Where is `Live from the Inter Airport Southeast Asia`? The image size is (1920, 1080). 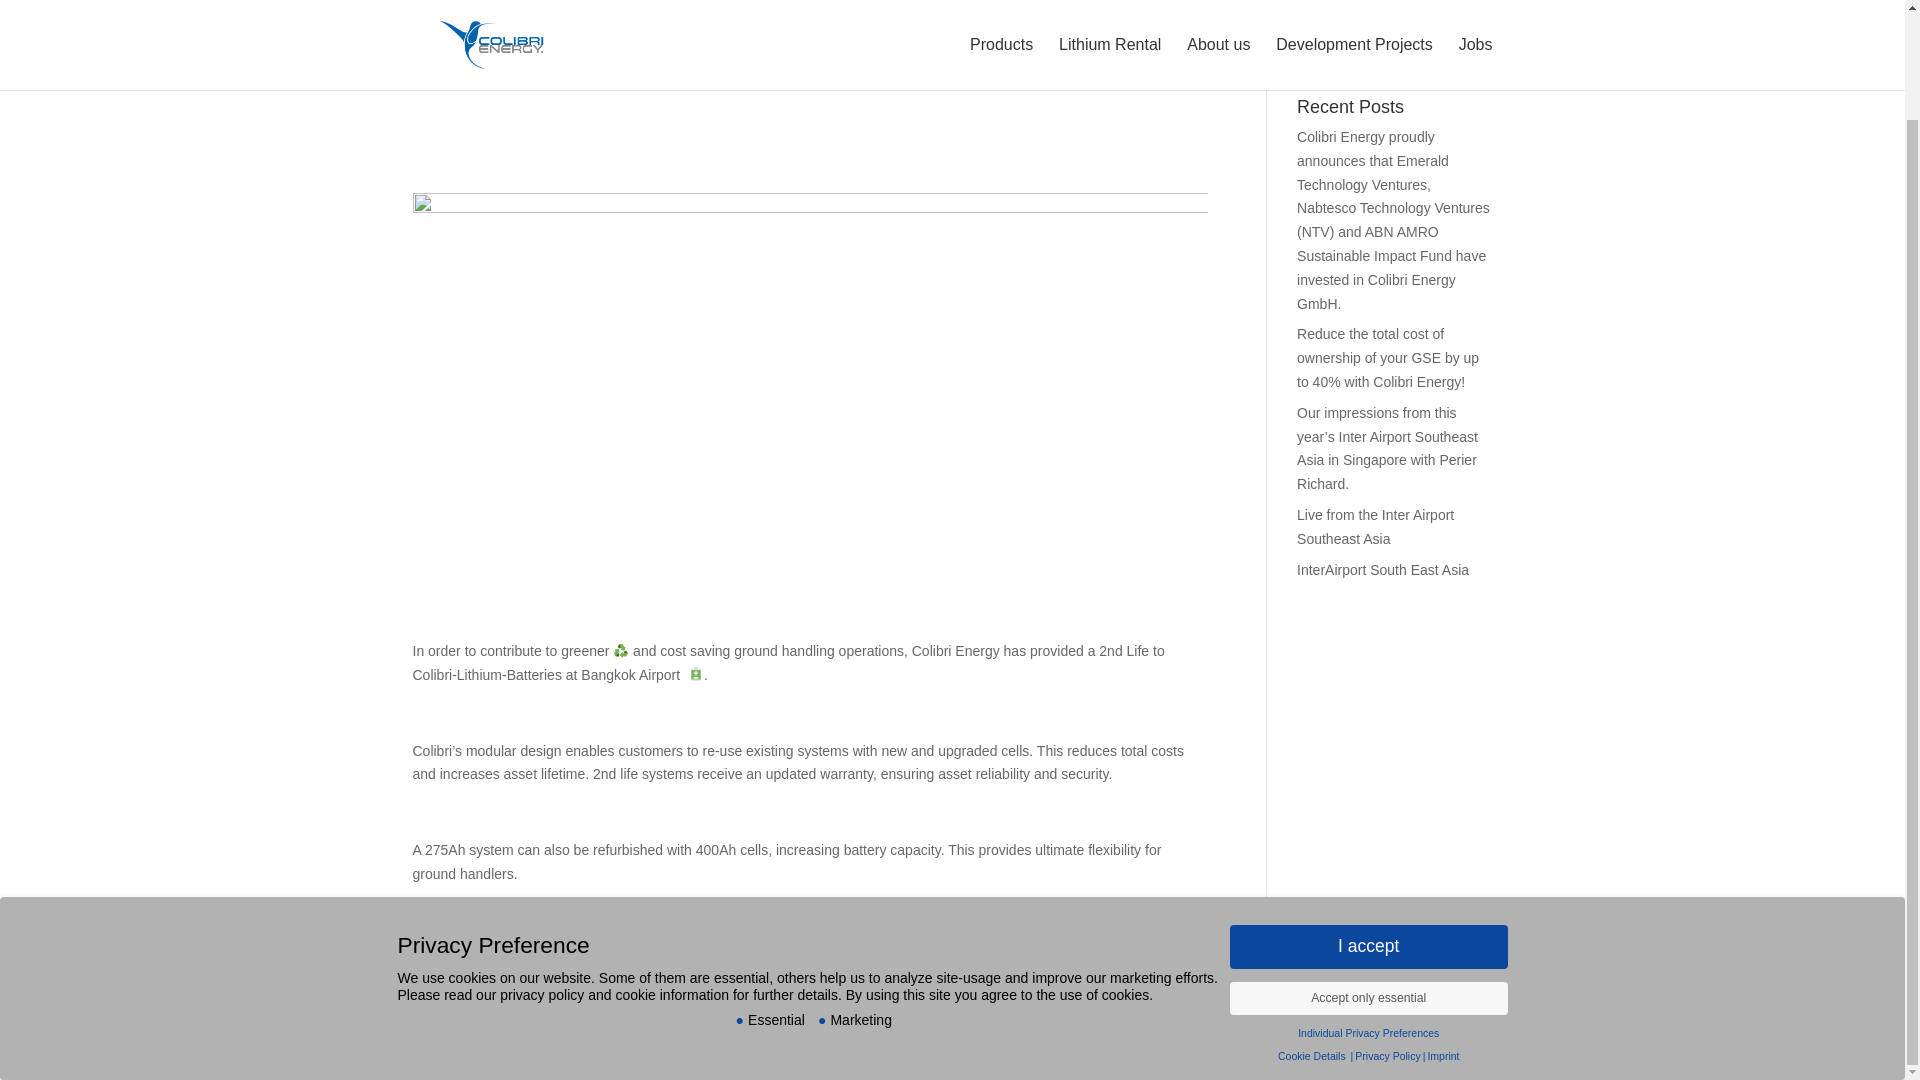 Live from the Inter Airport Southeast Asia is located at coordinates (1375, 526).